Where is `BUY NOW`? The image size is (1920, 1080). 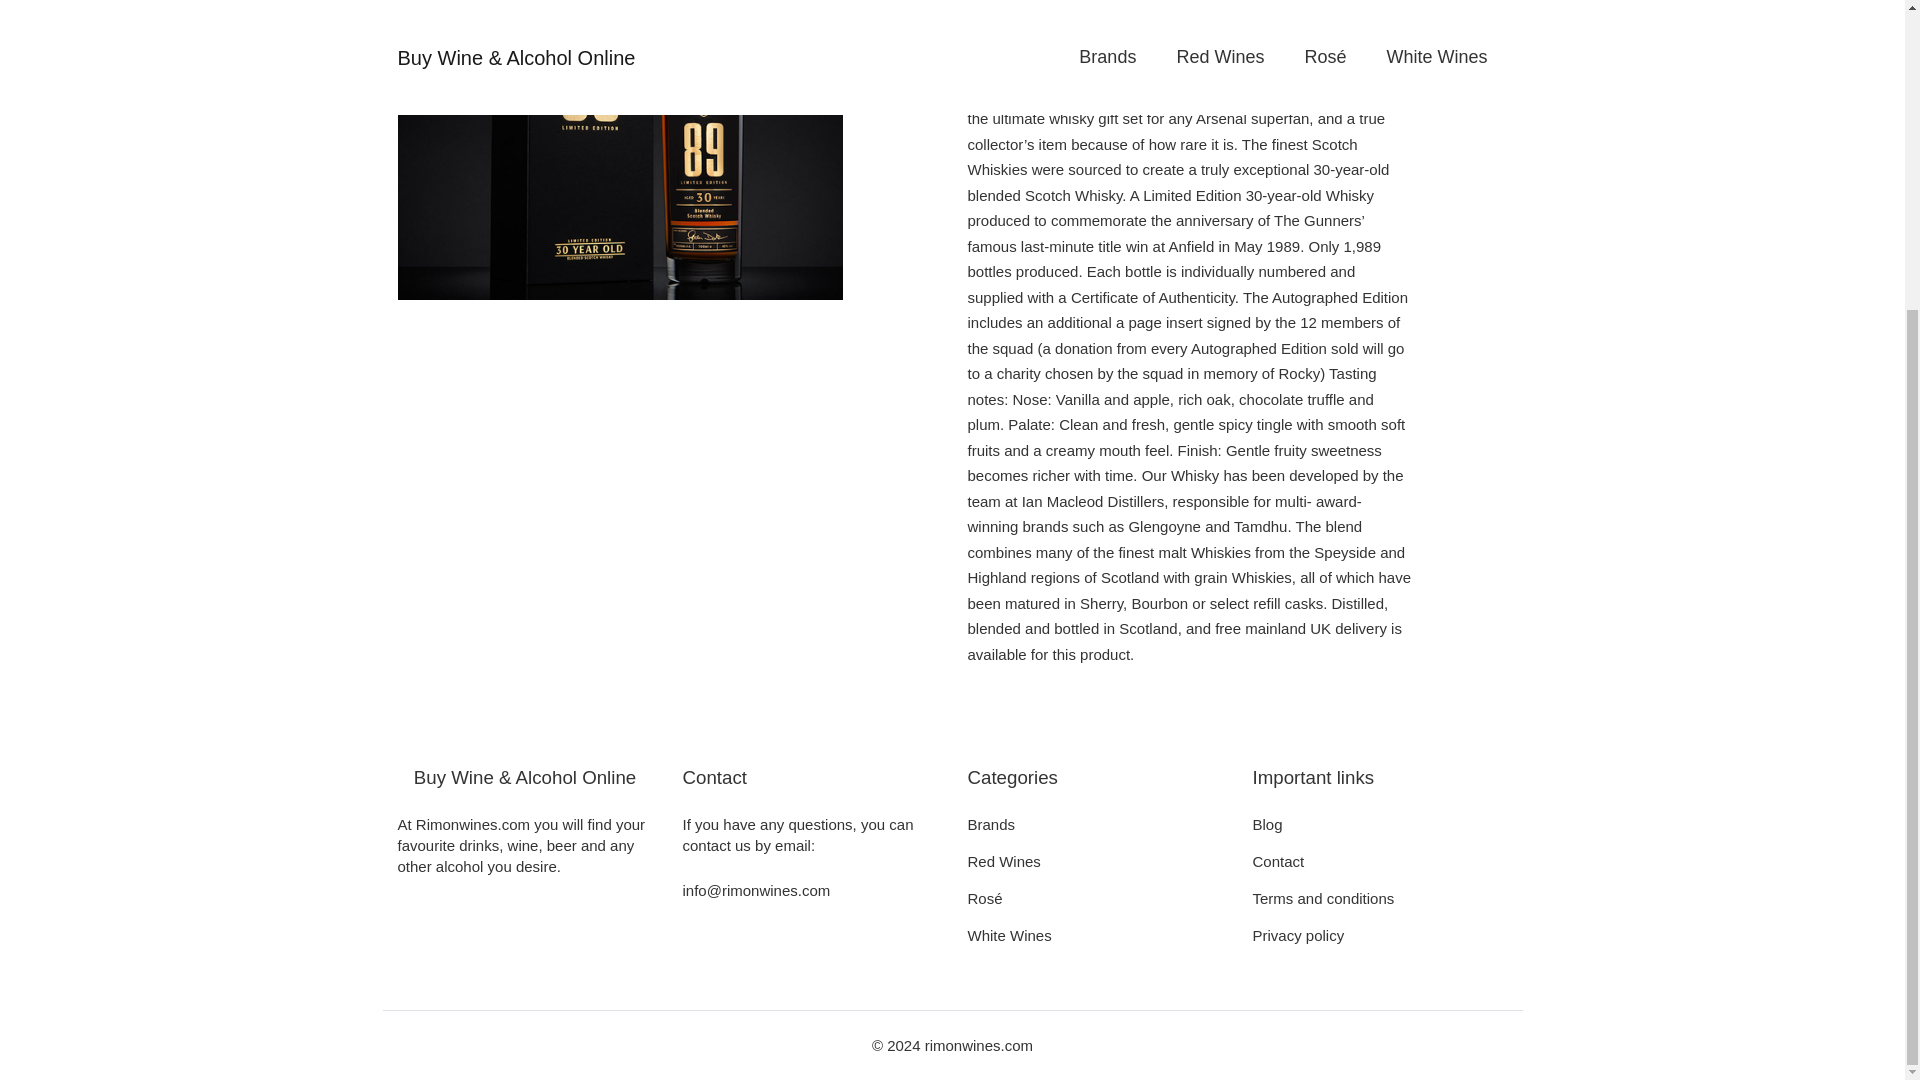 BUY NOW is located at coordinates (1041, 16).